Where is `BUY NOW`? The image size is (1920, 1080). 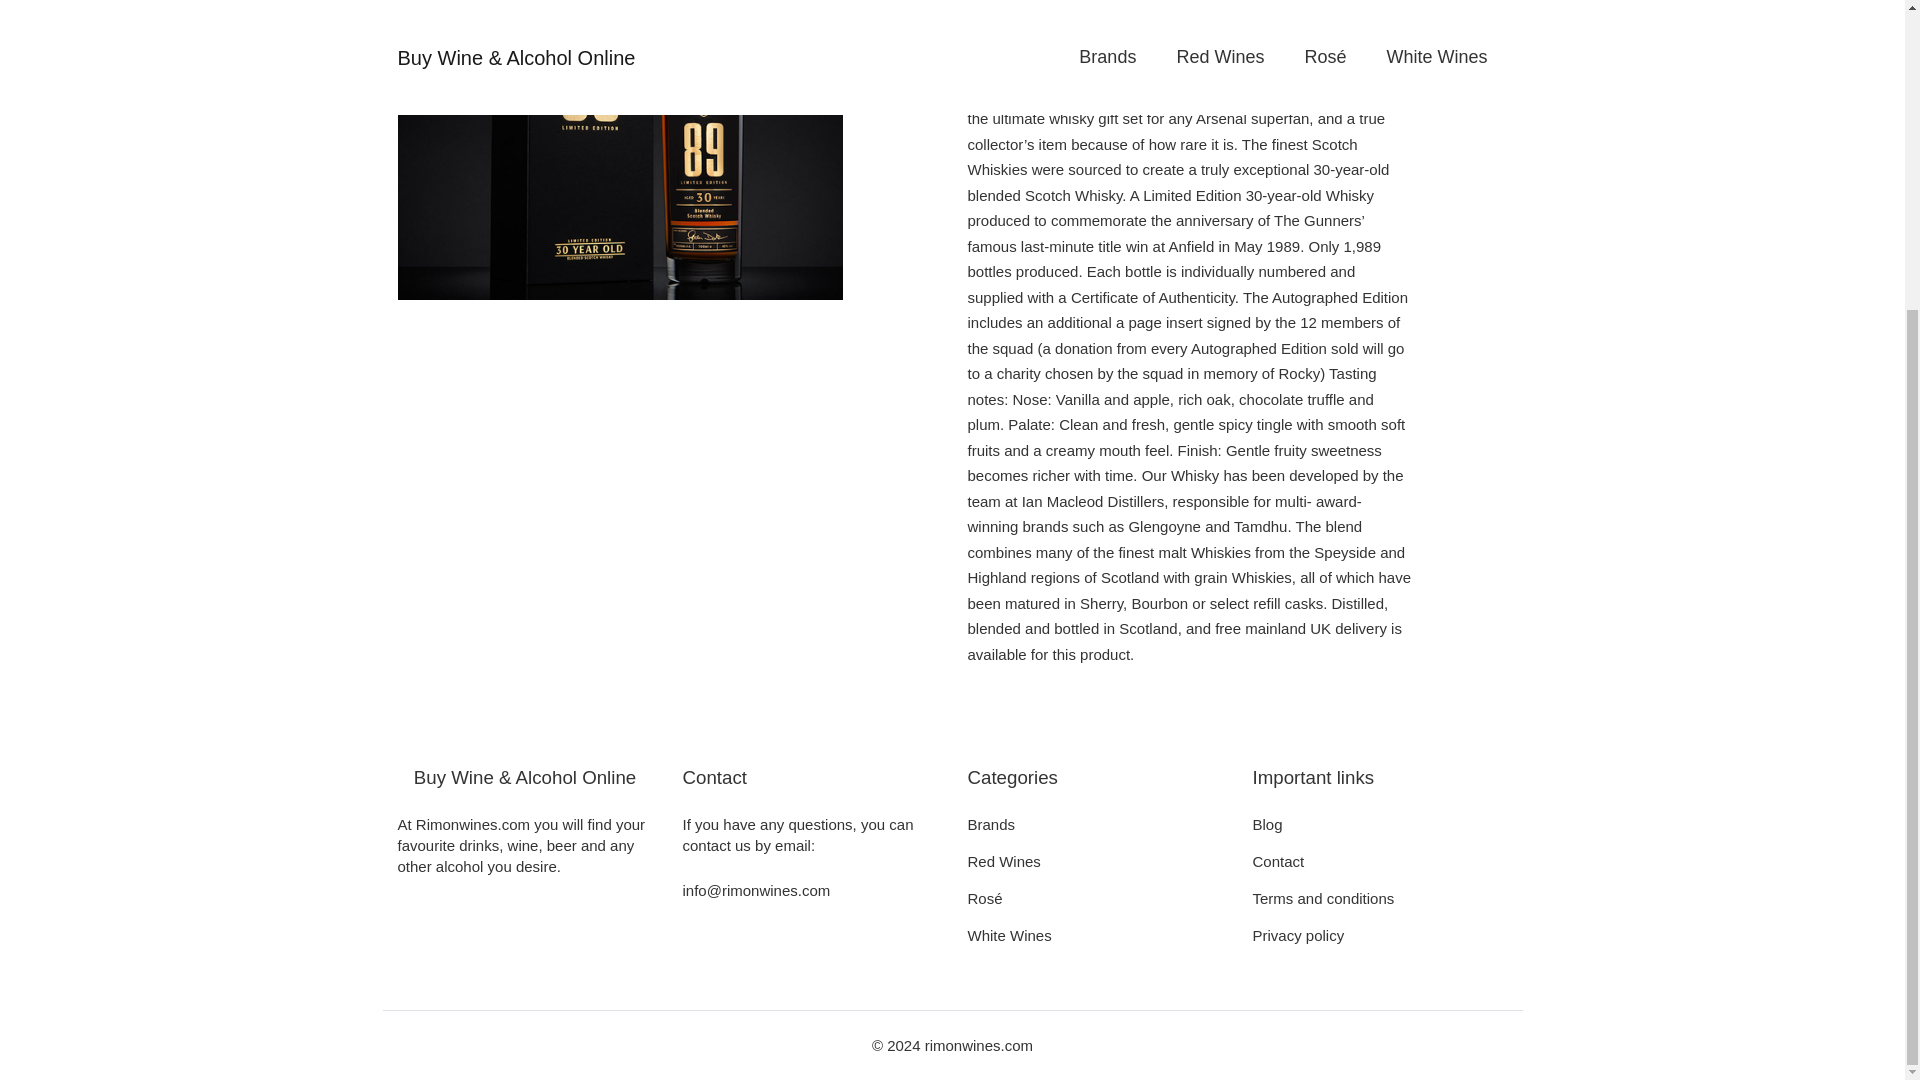 BUY NOW is located at coordinates (1041, 16).